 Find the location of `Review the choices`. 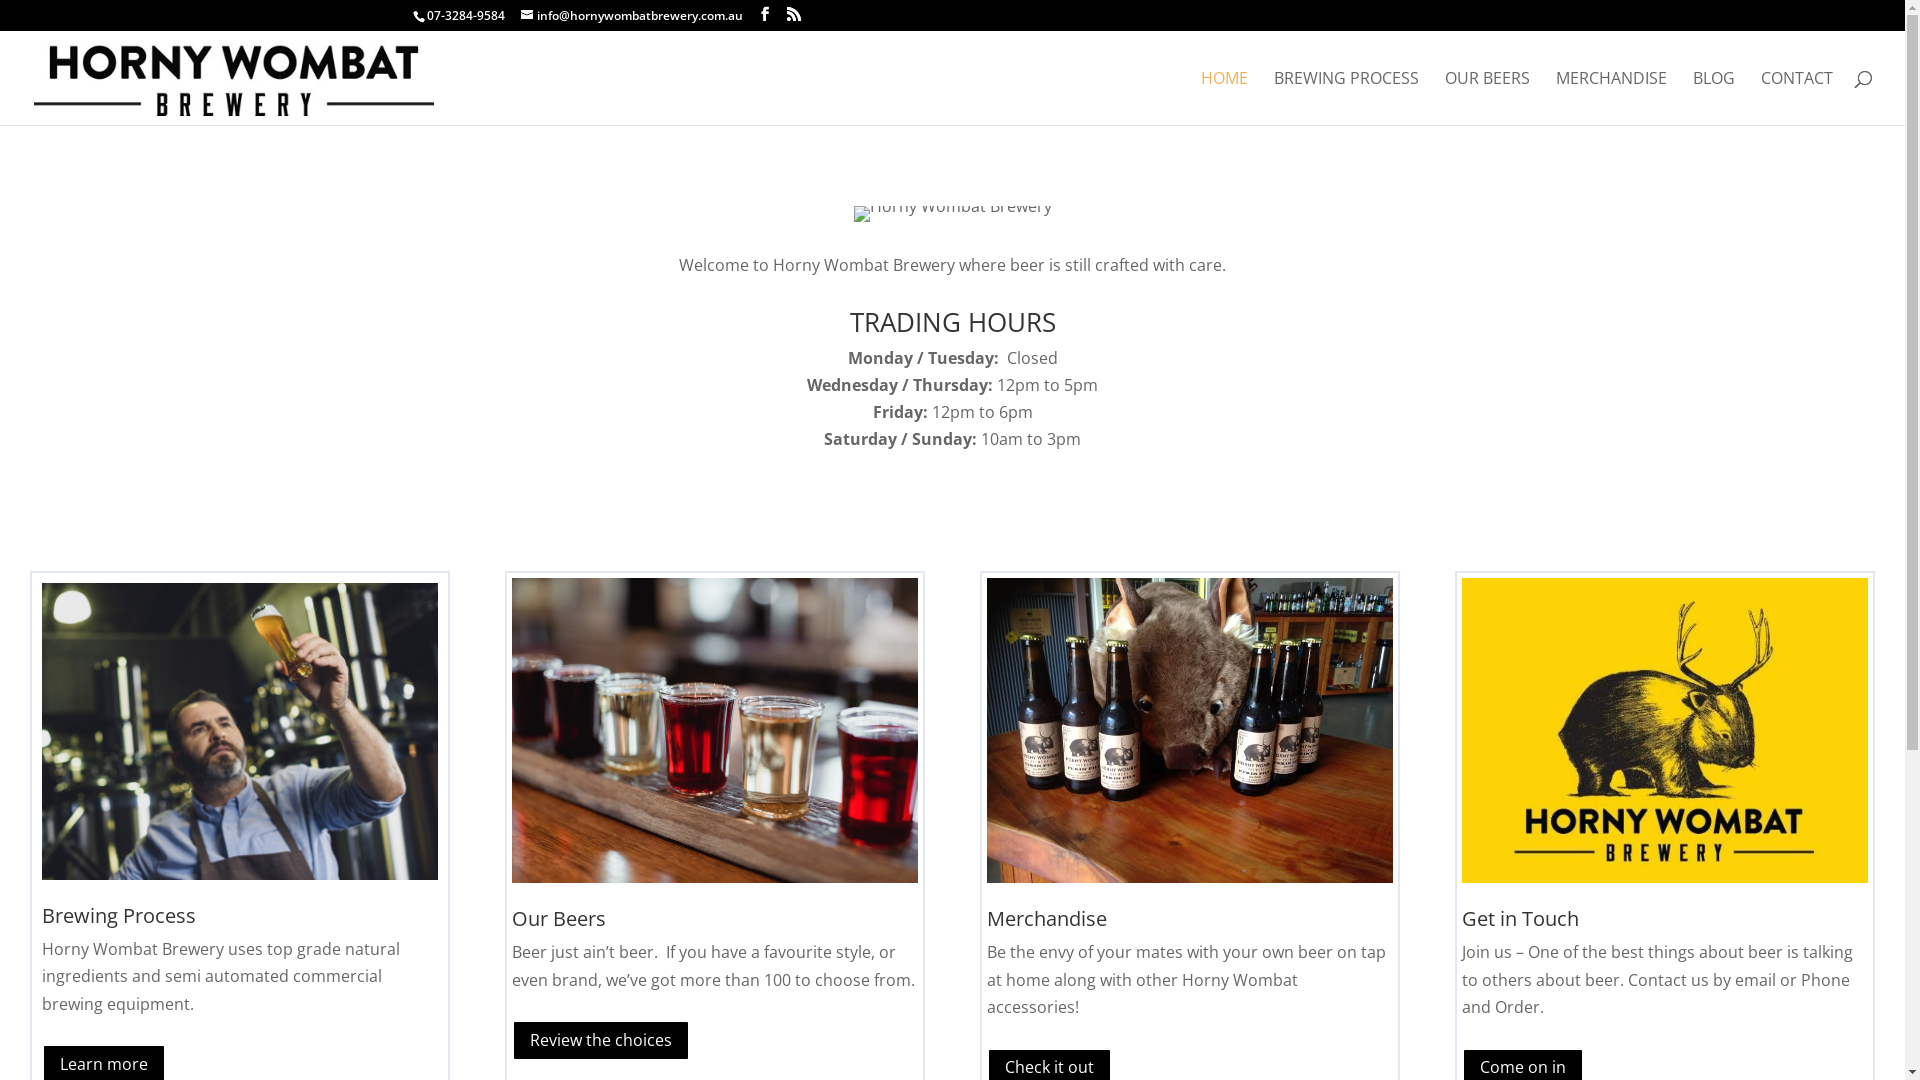

Review the choices is located at coordinates (601, 1040).